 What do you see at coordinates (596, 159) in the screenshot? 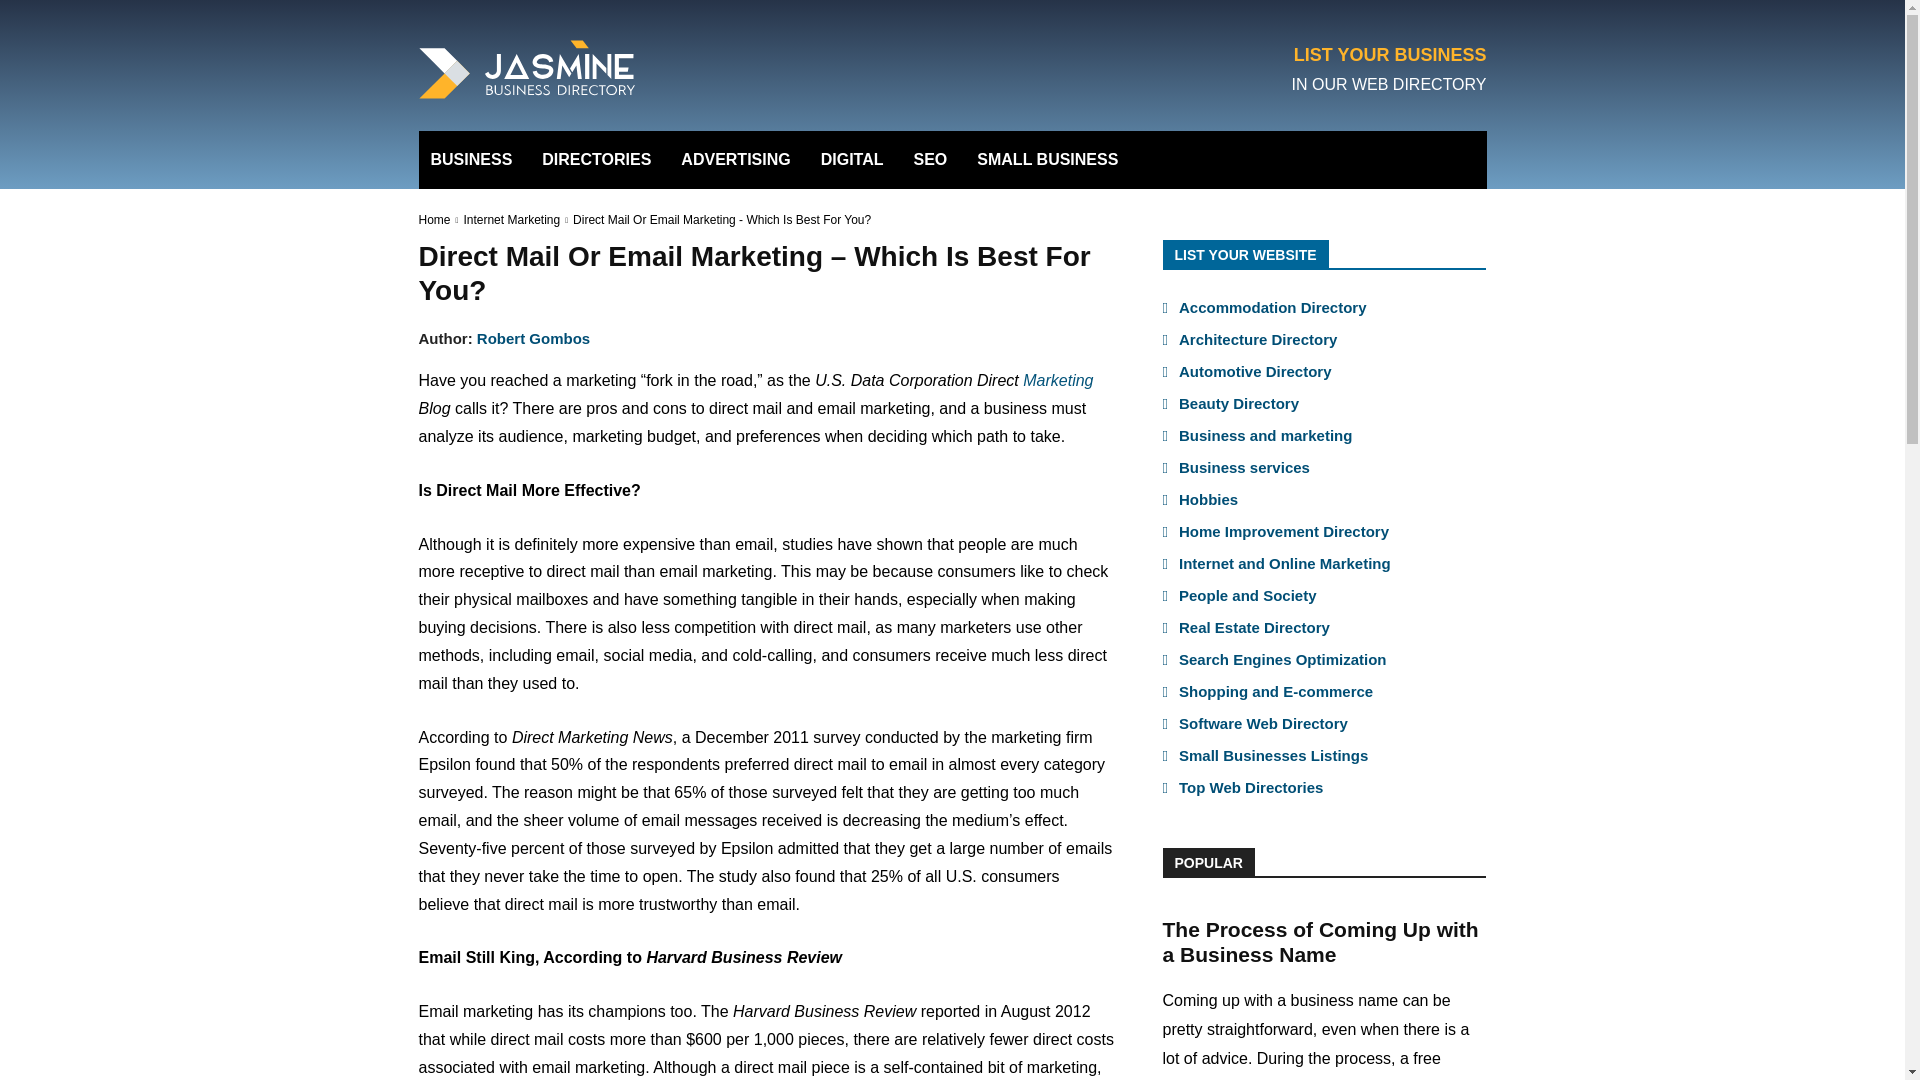
I see `DIRECTORIES` at bounding box center [596, 159].